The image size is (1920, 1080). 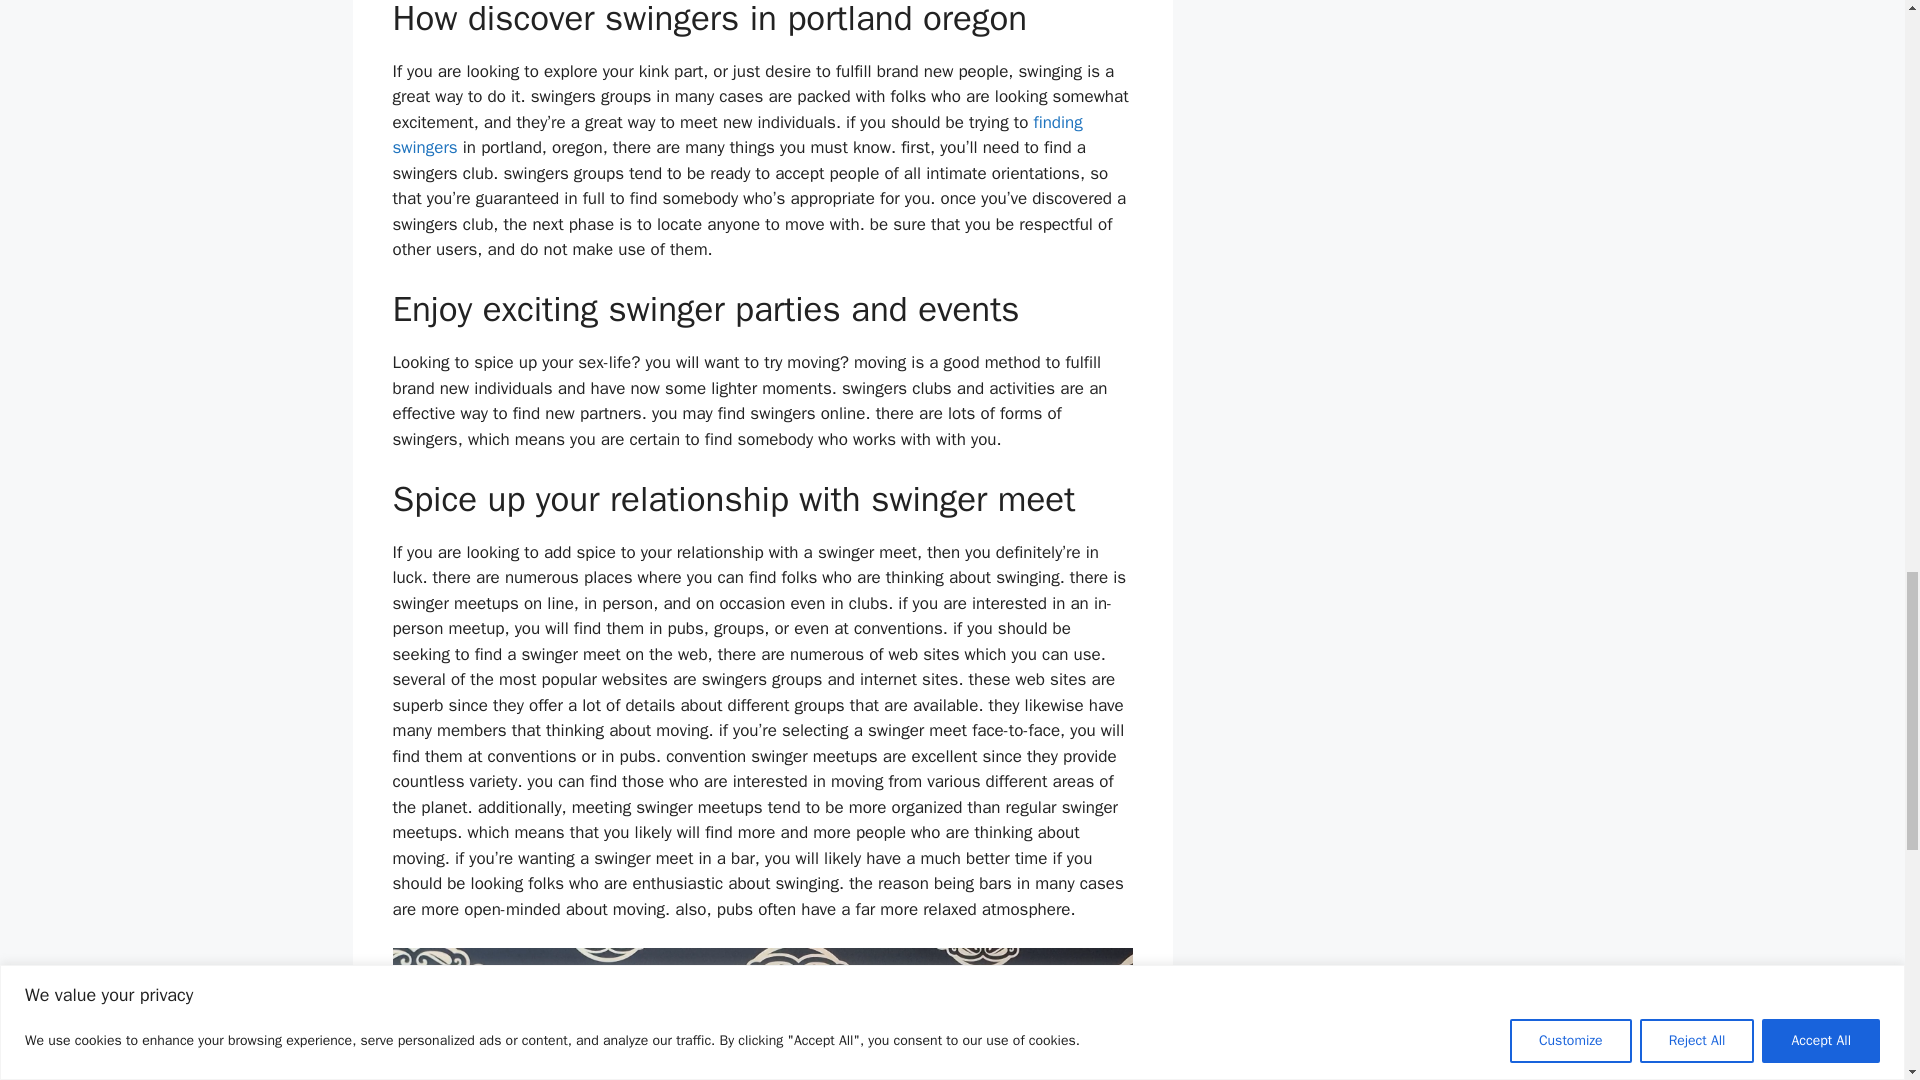 What do you see at coordinates (762, 1014) in the screenshot?
I see `Join our community and discover your perfect match today 1` at bounding box center [762, 1014].